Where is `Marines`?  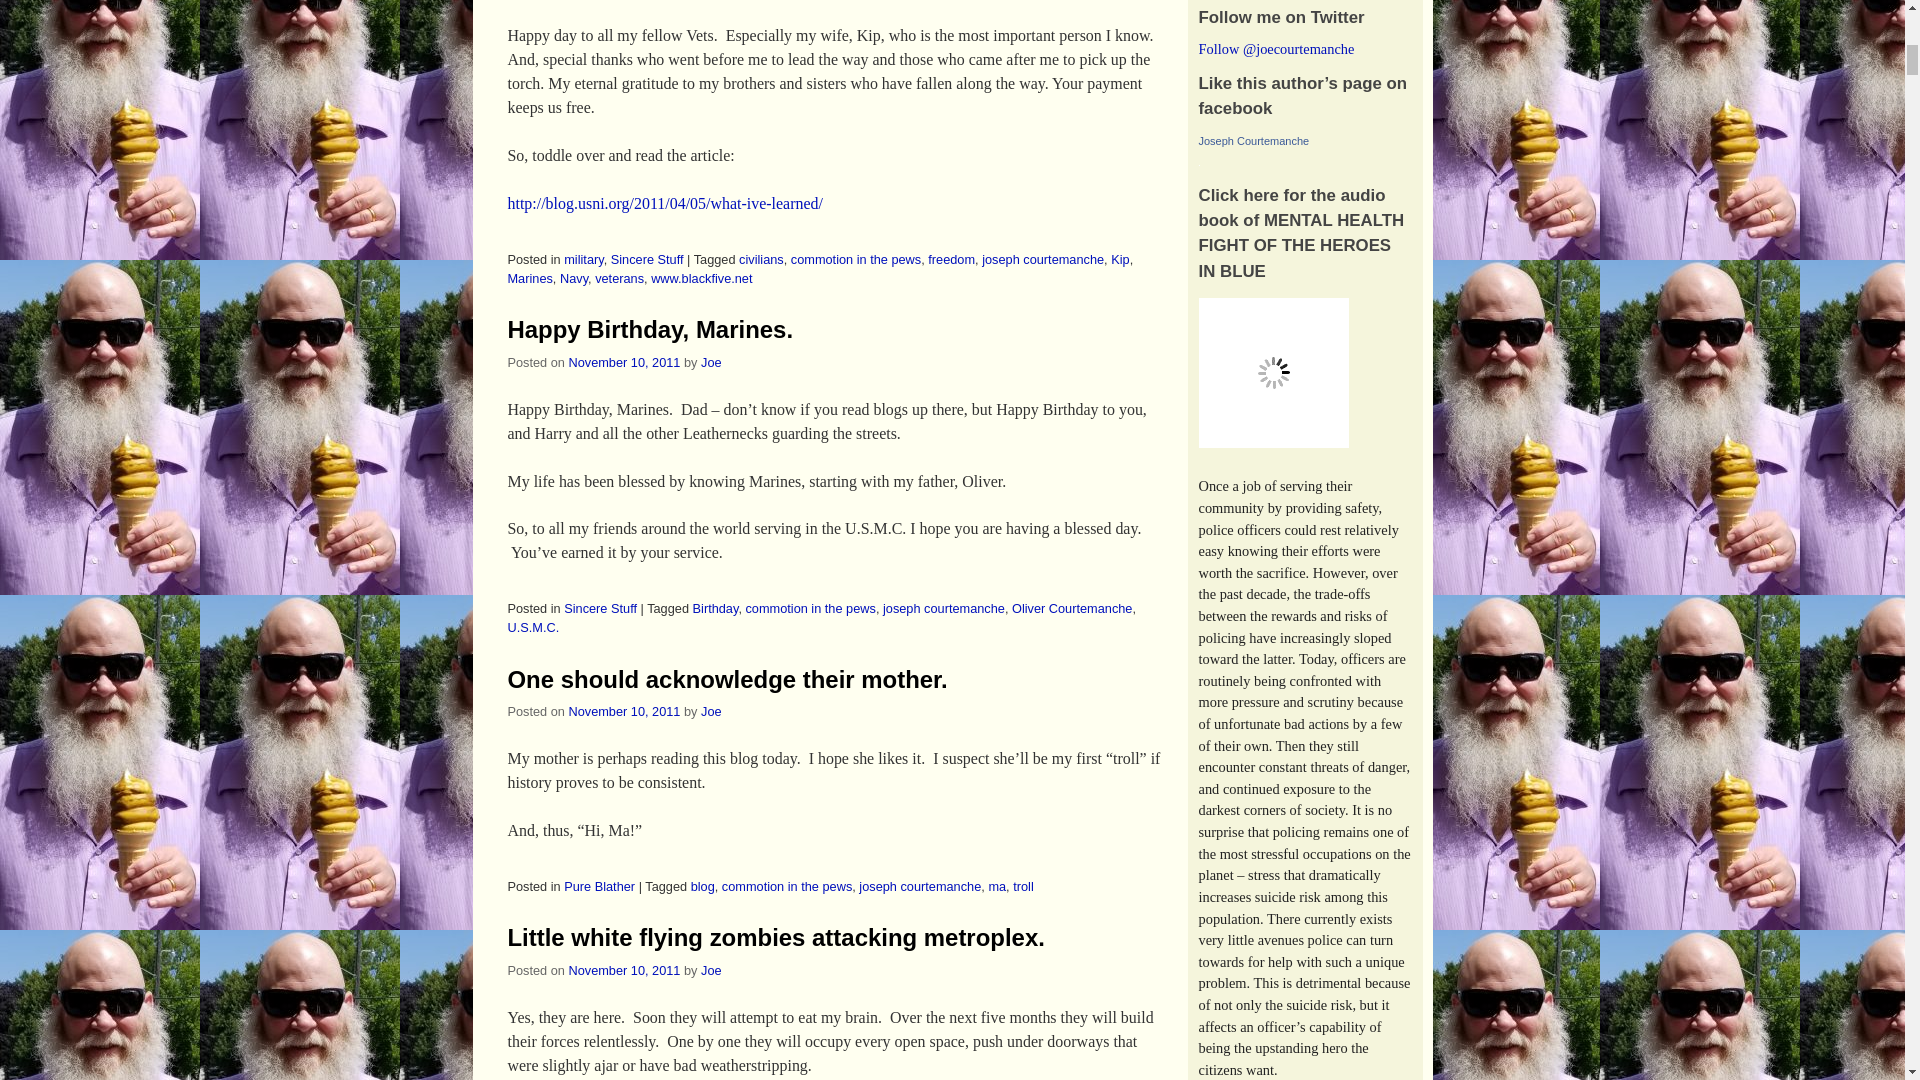
Marines is located at coordinates (530, 278).